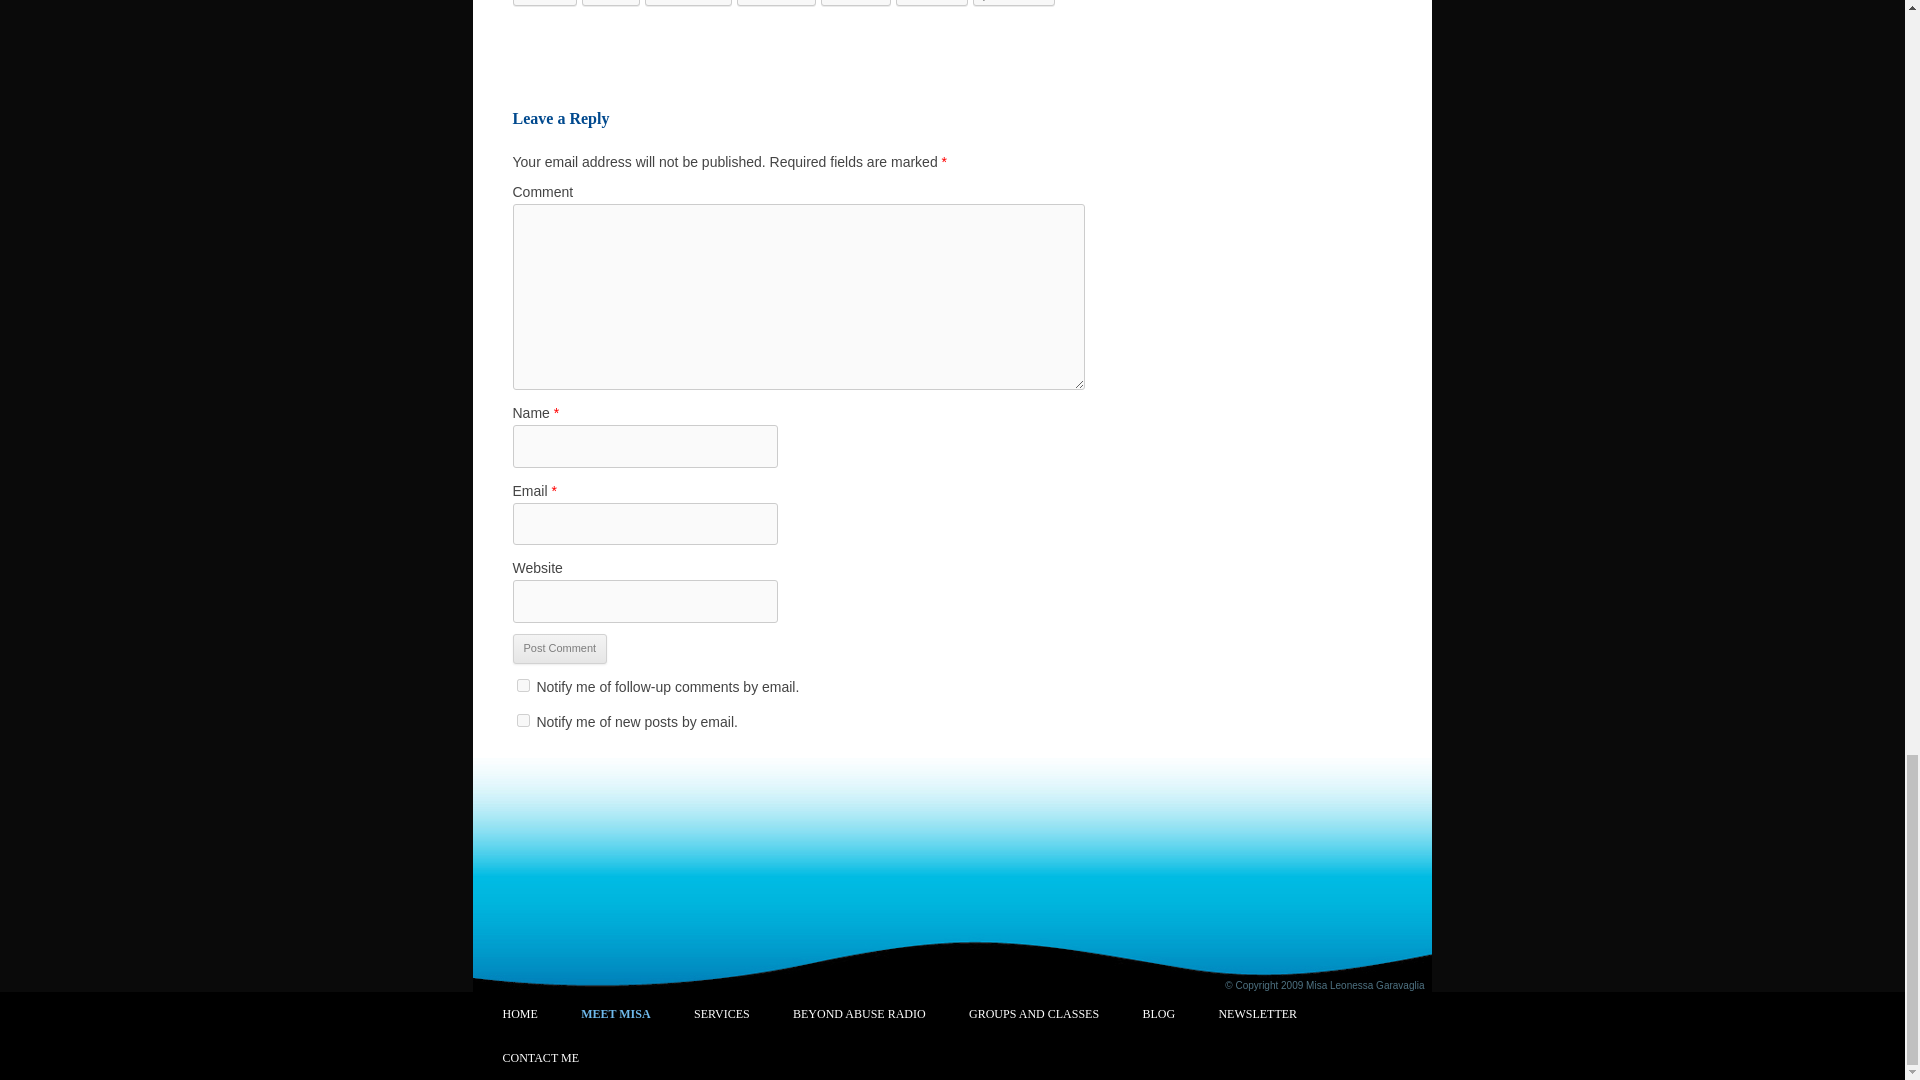  I want to click on subscribe, so click(522, 686).